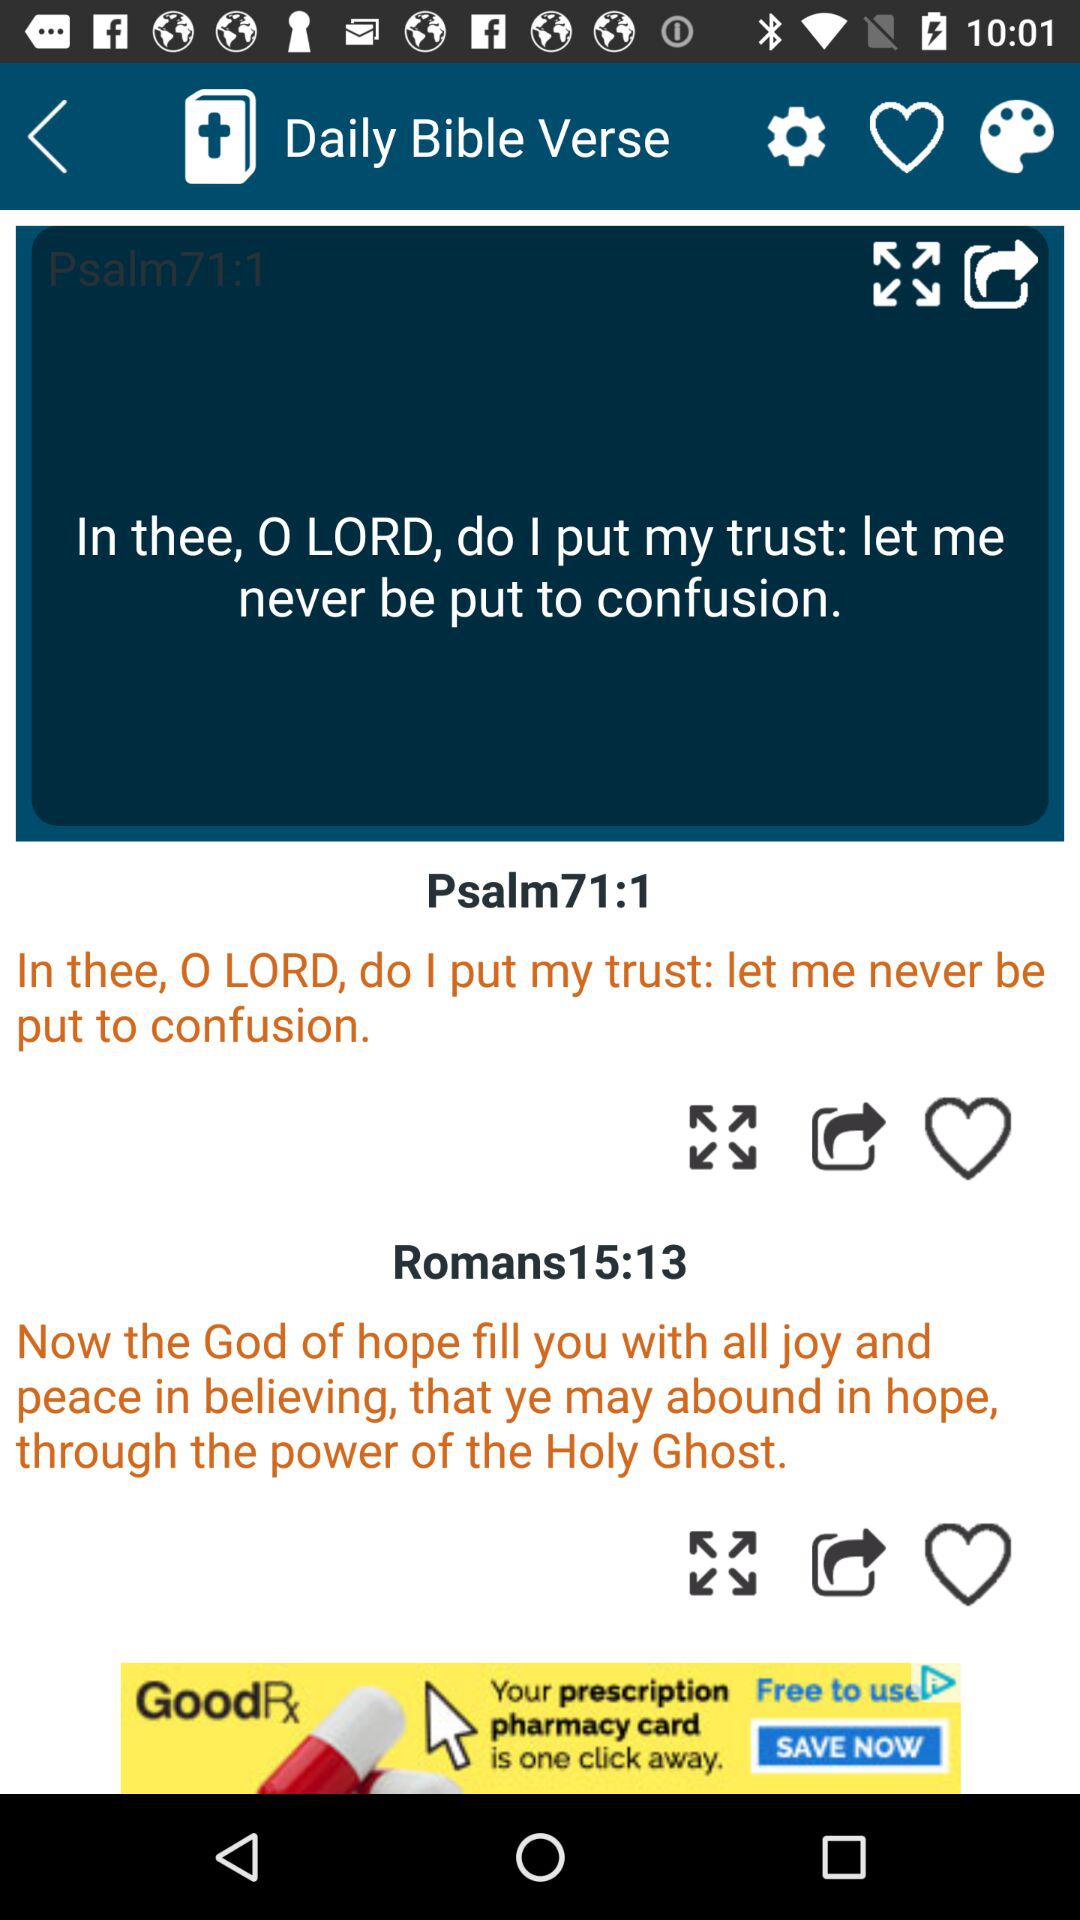  Describe the element at coordinates (906, 272) in the screenshot. I see `rotate of the video` at that location.